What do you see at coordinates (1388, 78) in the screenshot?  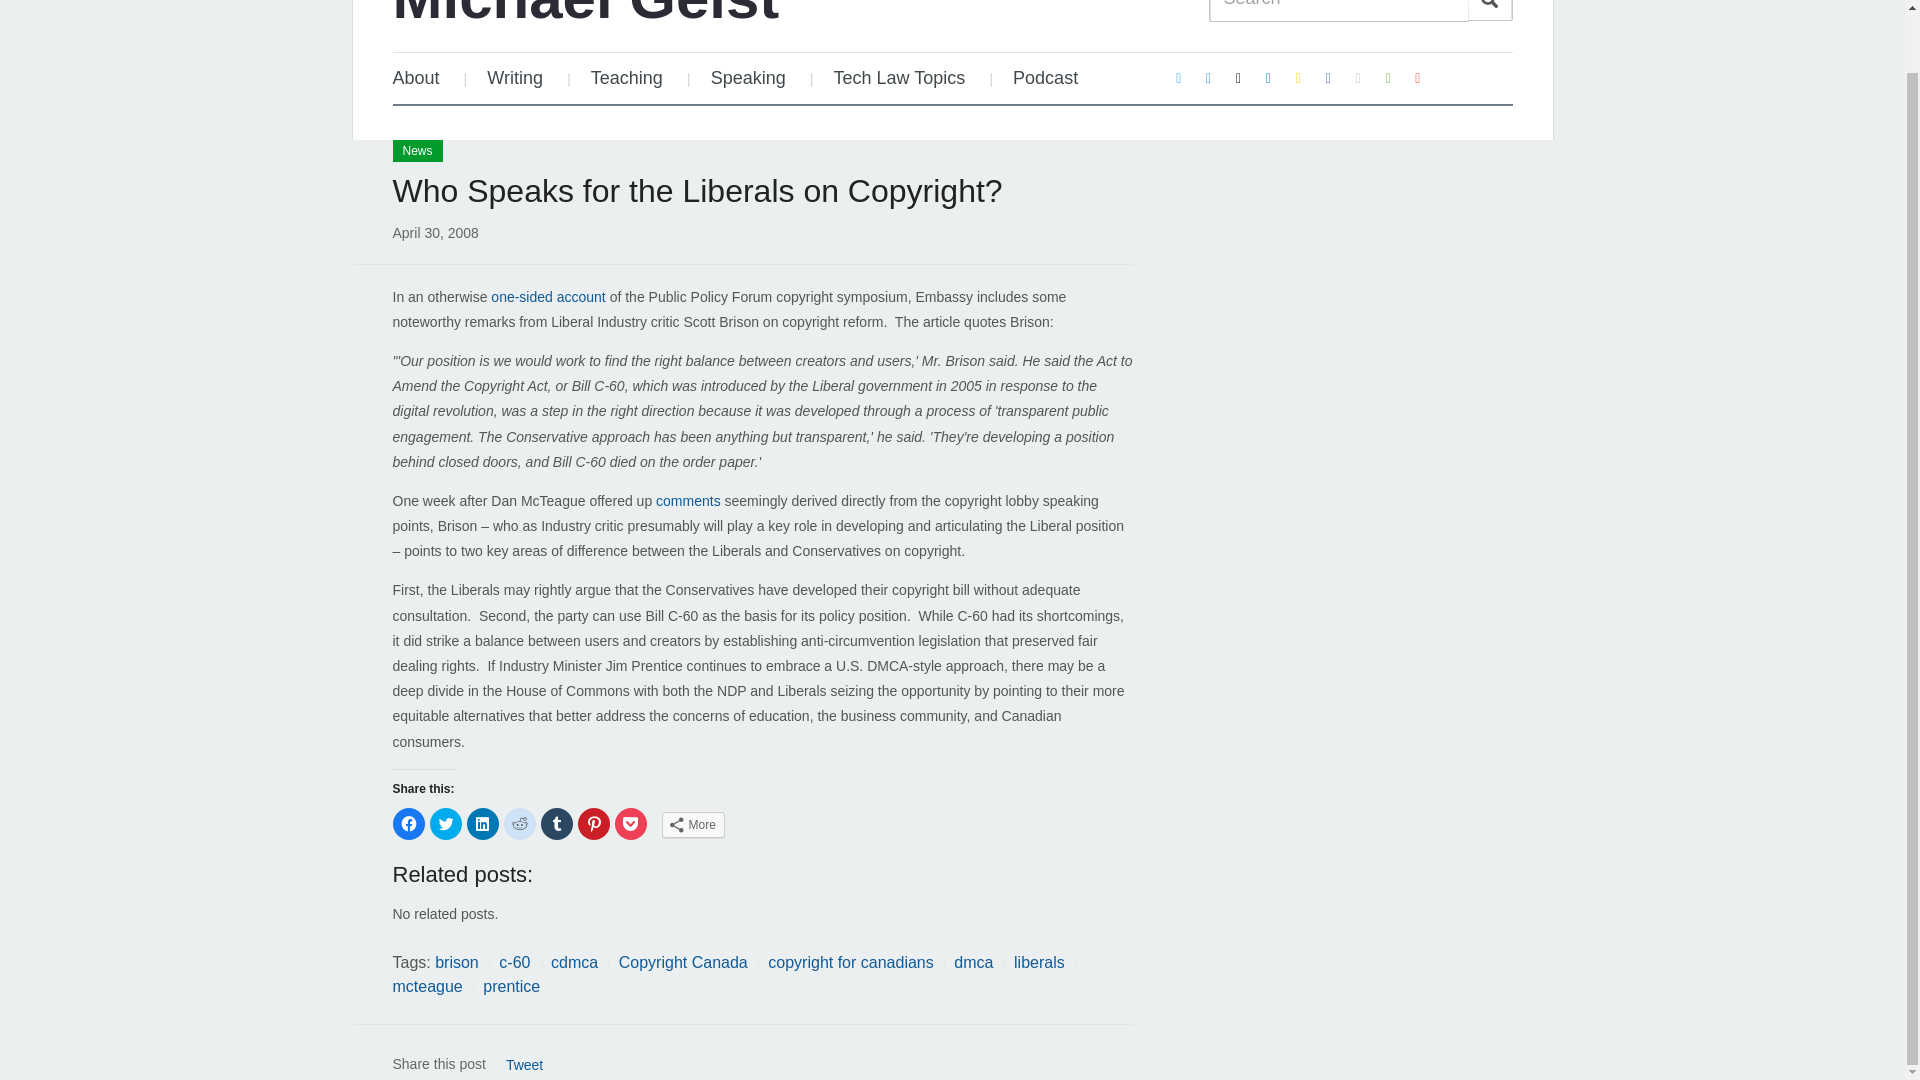 I see `Default Label` at bounding box center [1388, 78].